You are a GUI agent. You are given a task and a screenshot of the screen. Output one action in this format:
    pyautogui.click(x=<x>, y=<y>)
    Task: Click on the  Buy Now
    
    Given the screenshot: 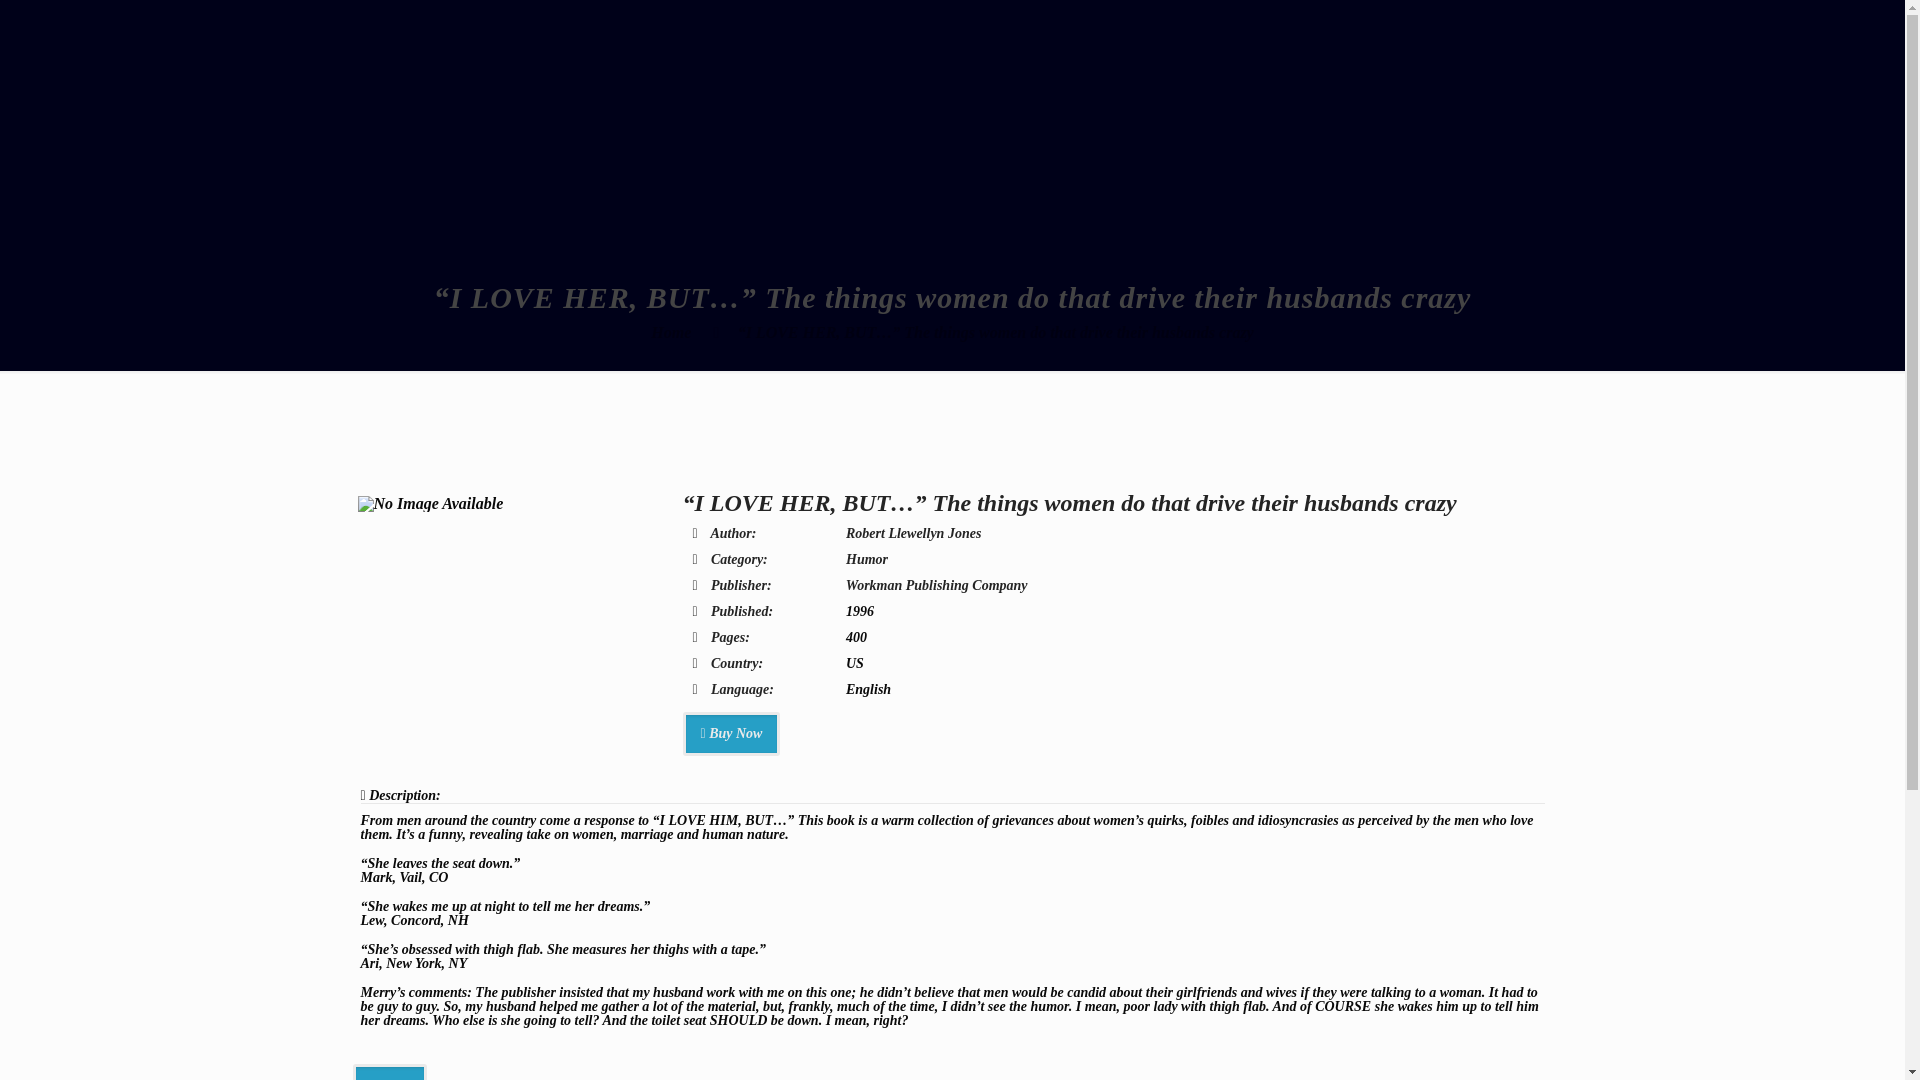 What is the action you would take?
    pyautogui.click(x=730, y=734)
    